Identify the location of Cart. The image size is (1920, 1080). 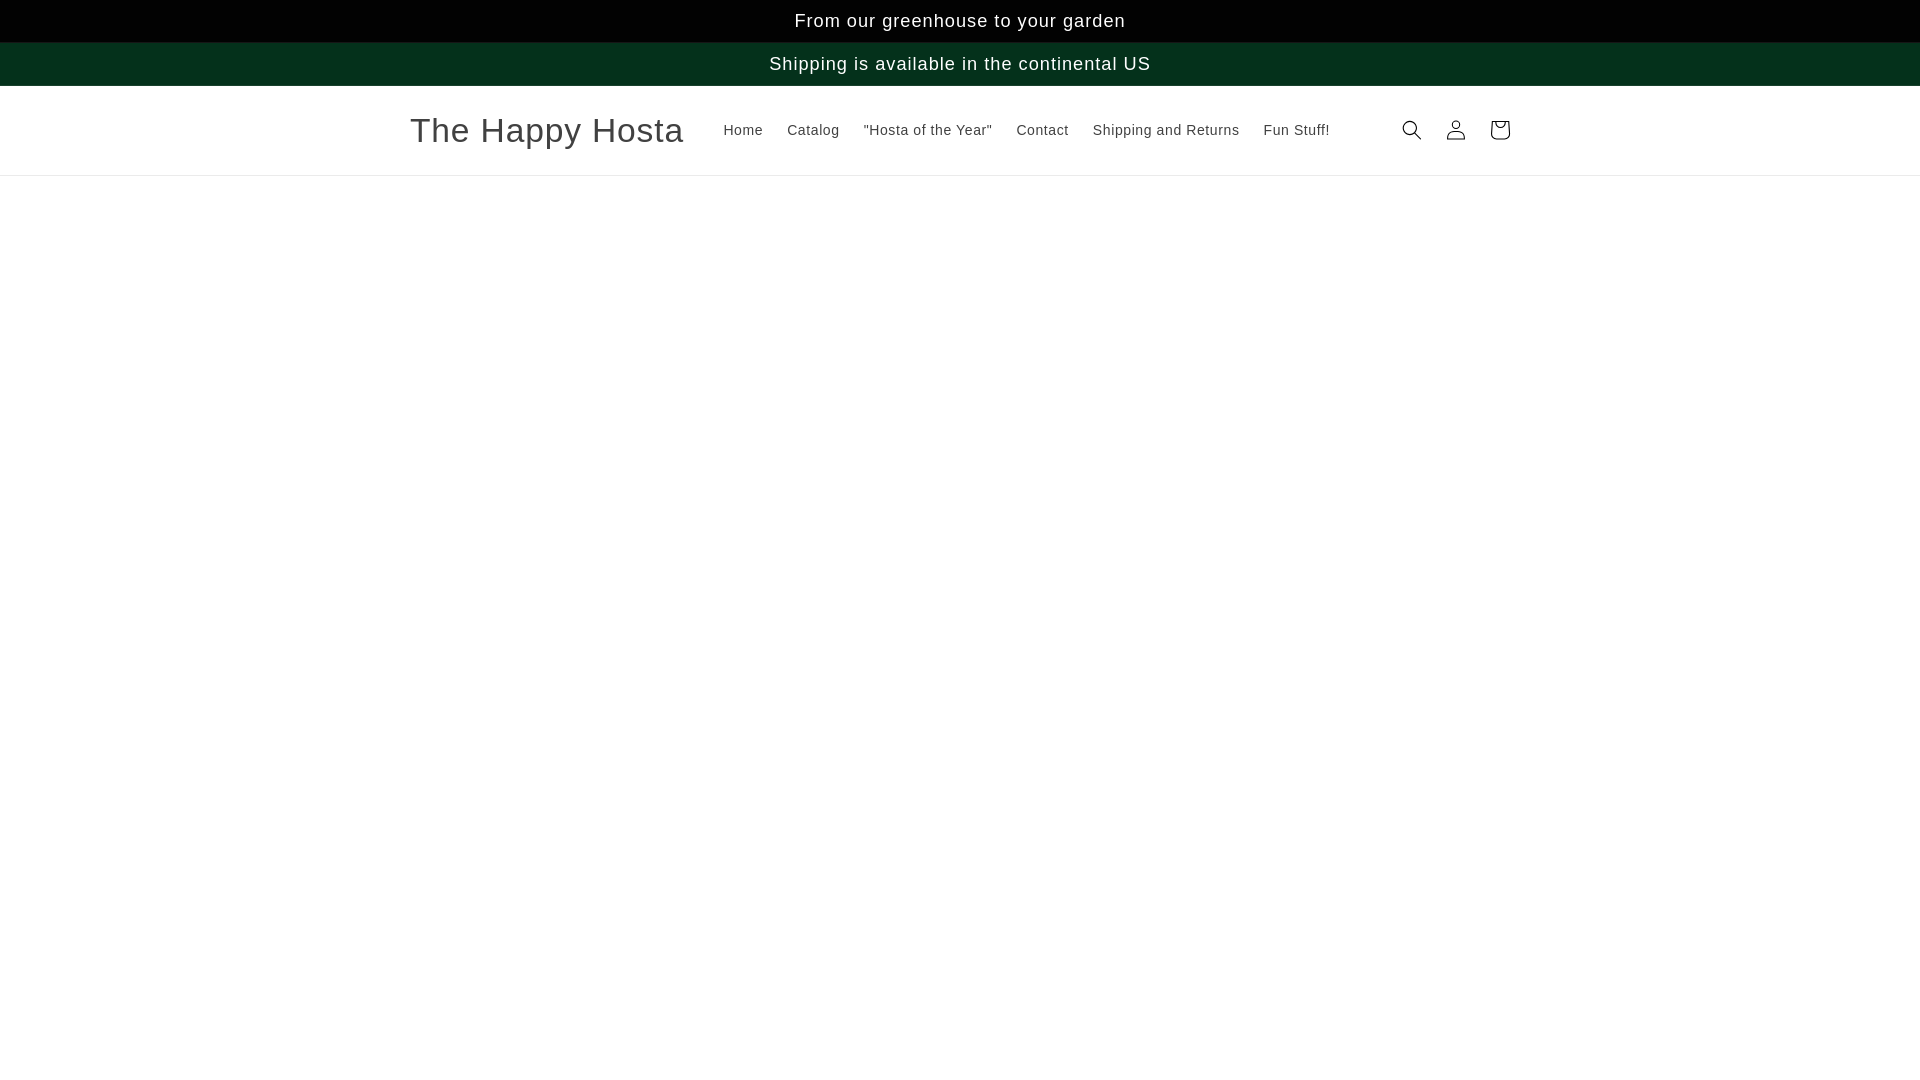
(1500, 130).